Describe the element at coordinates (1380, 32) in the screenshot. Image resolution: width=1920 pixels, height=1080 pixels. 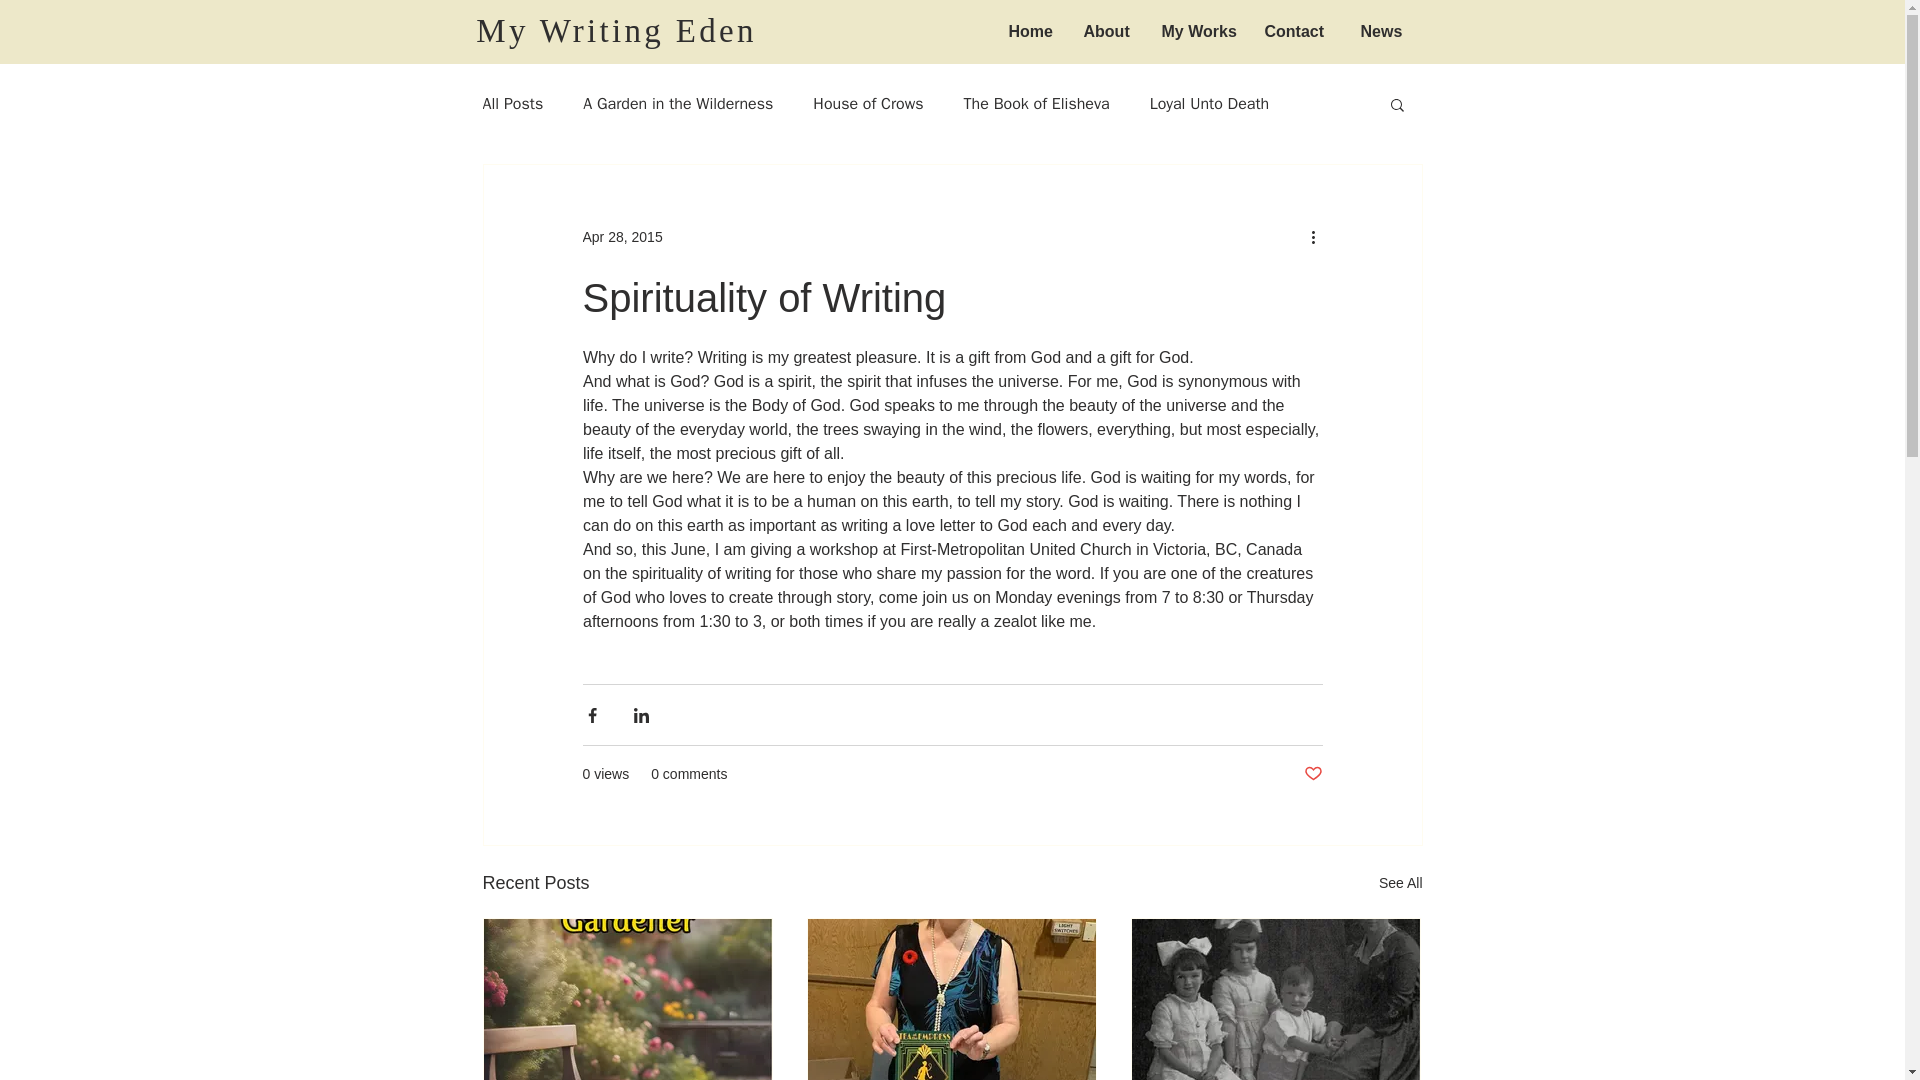
I see `News` at that location.